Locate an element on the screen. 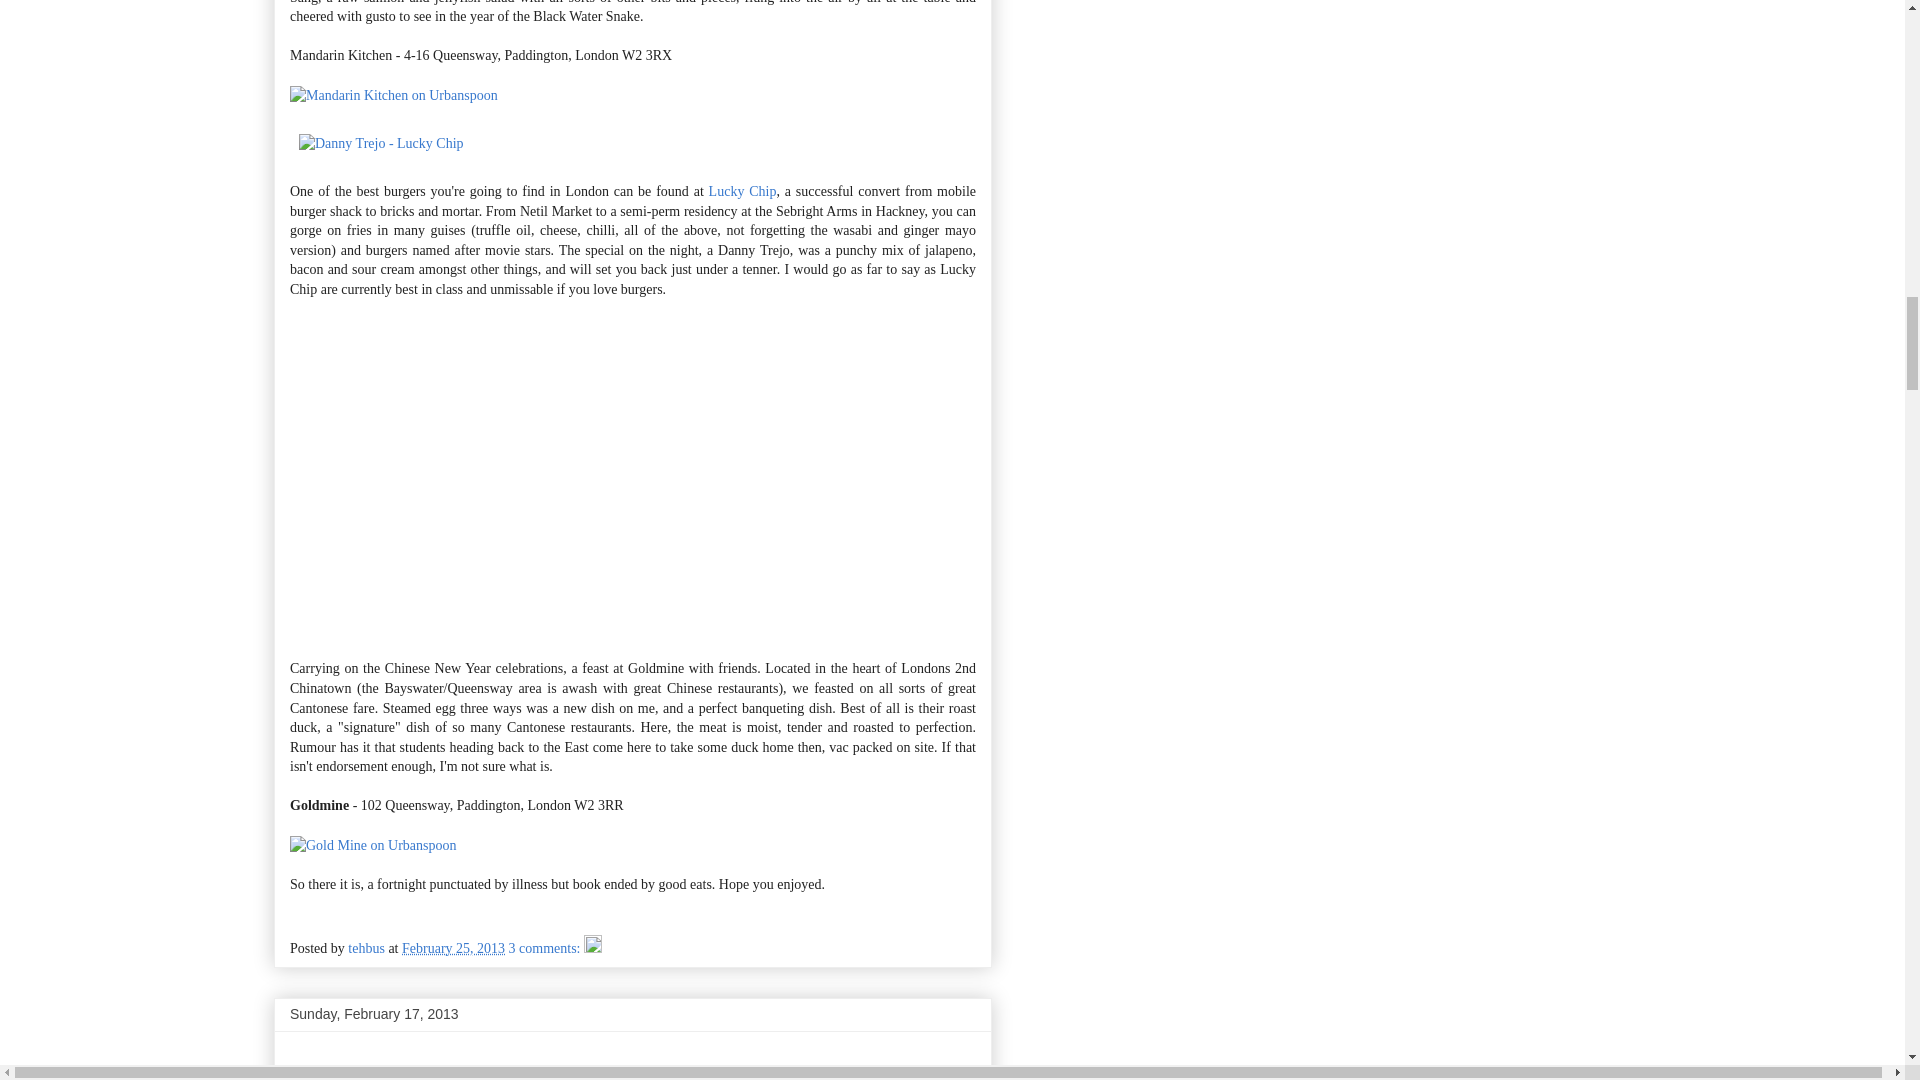 The height and width of the screenshot is (1080, 1920). Edit Post is located at coordinates (592, 948).